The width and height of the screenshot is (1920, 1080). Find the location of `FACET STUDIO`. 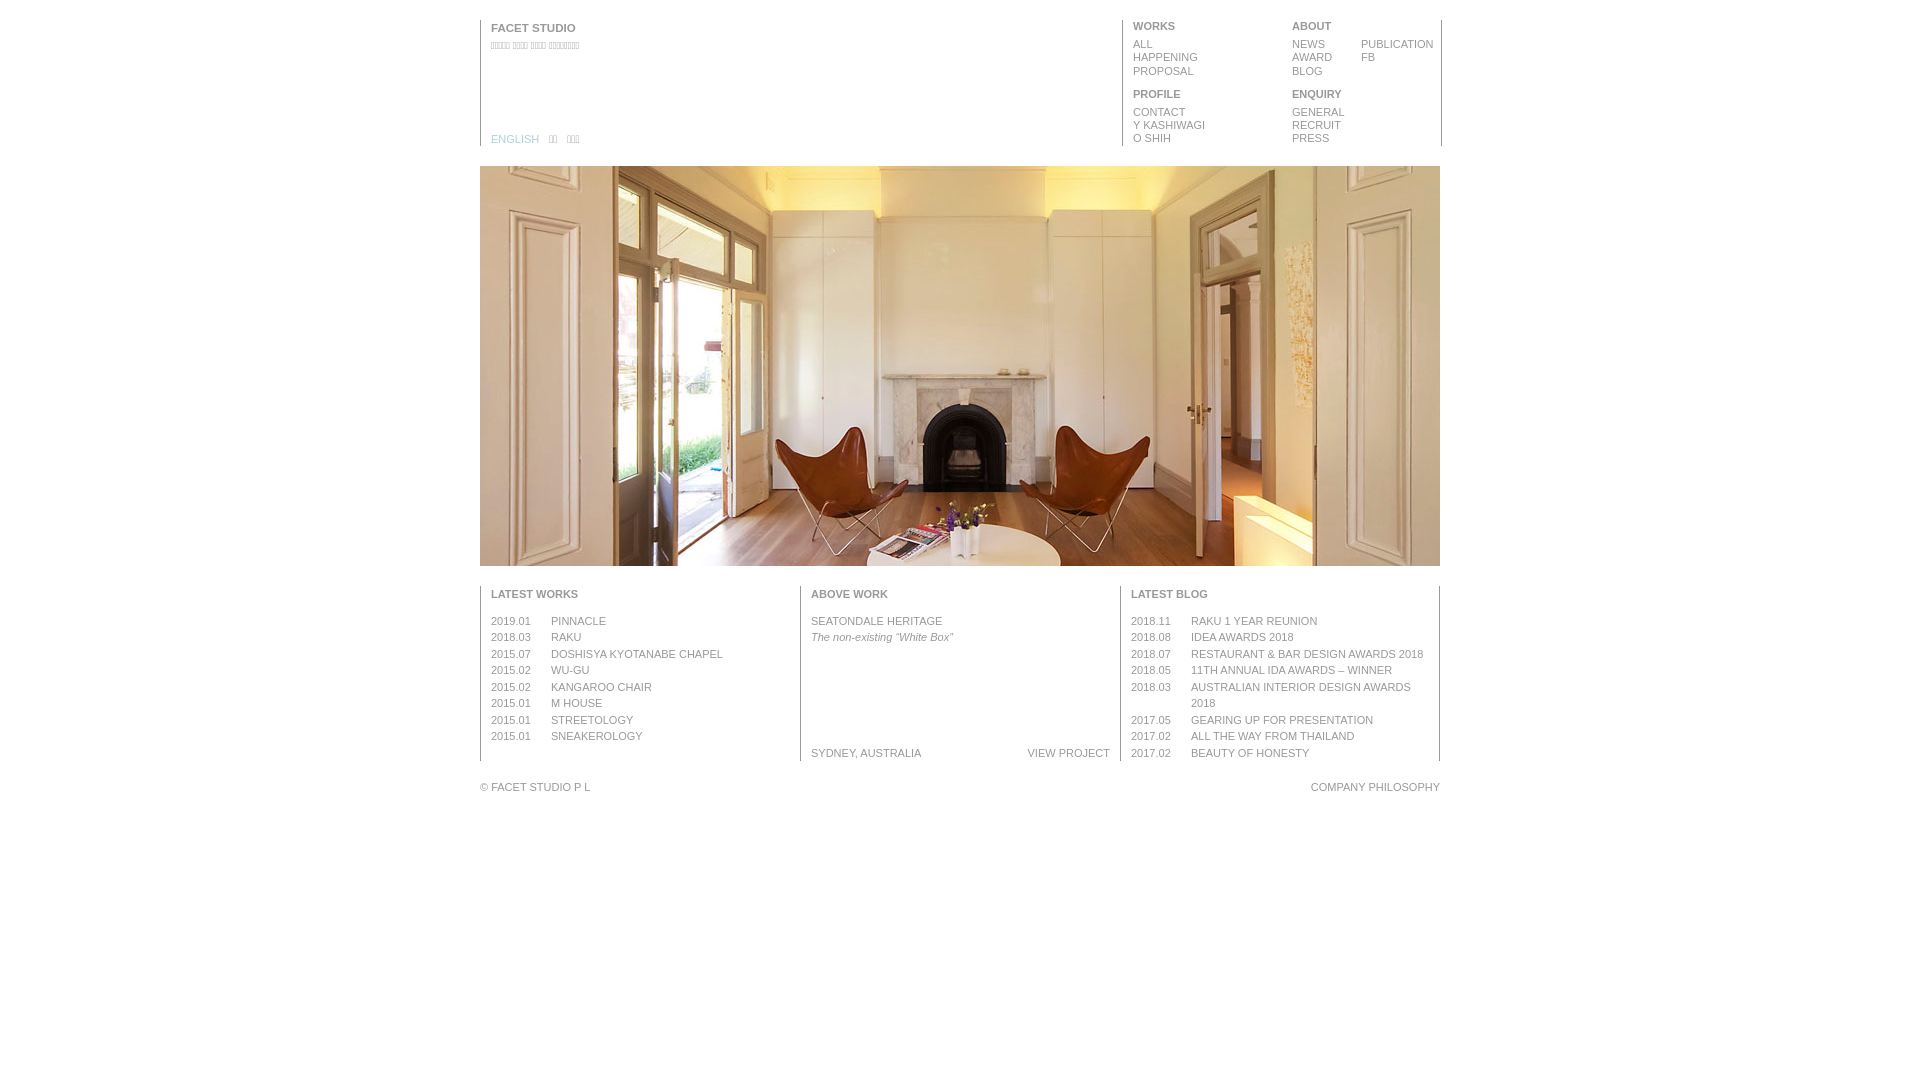

FACET STUDIO is located at coordinates (534, 28).